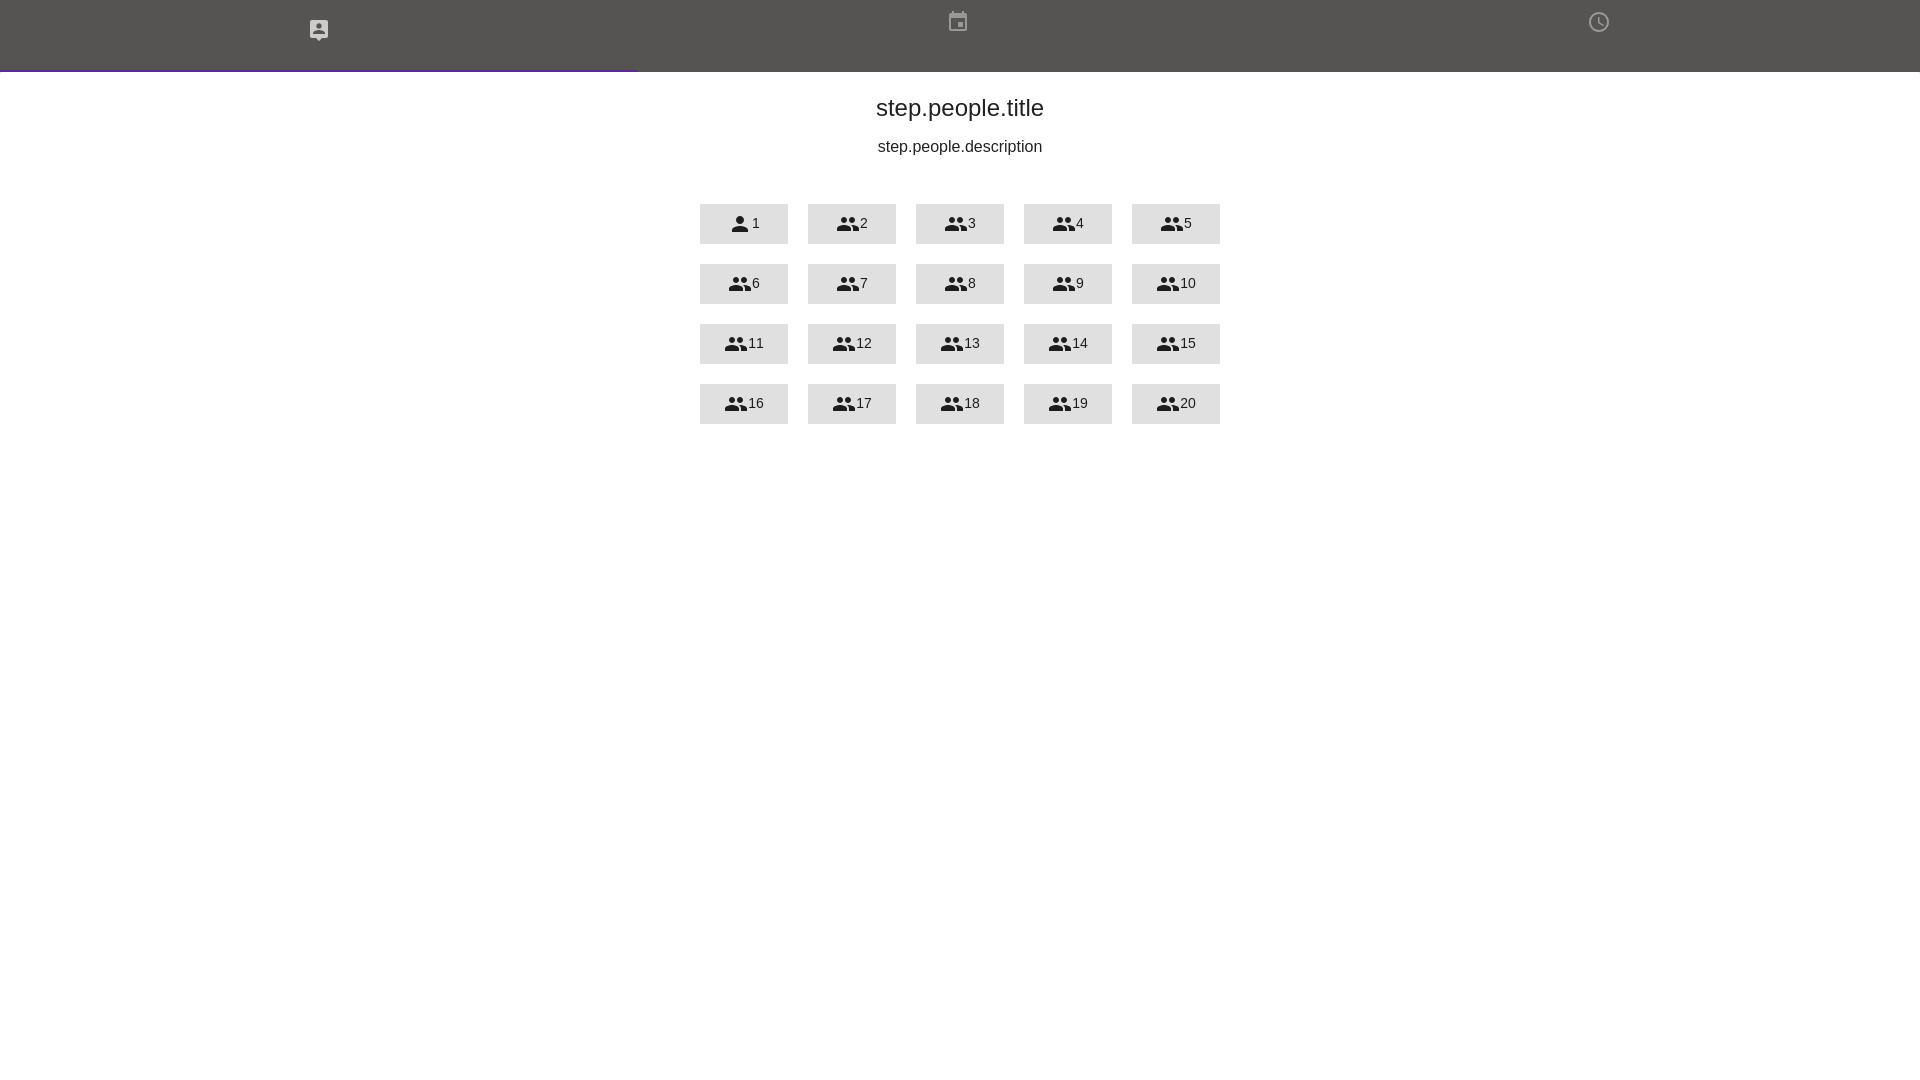 The height and width of the screenshot is (1080, 1920). I want to click on 1, so click(744, 224).